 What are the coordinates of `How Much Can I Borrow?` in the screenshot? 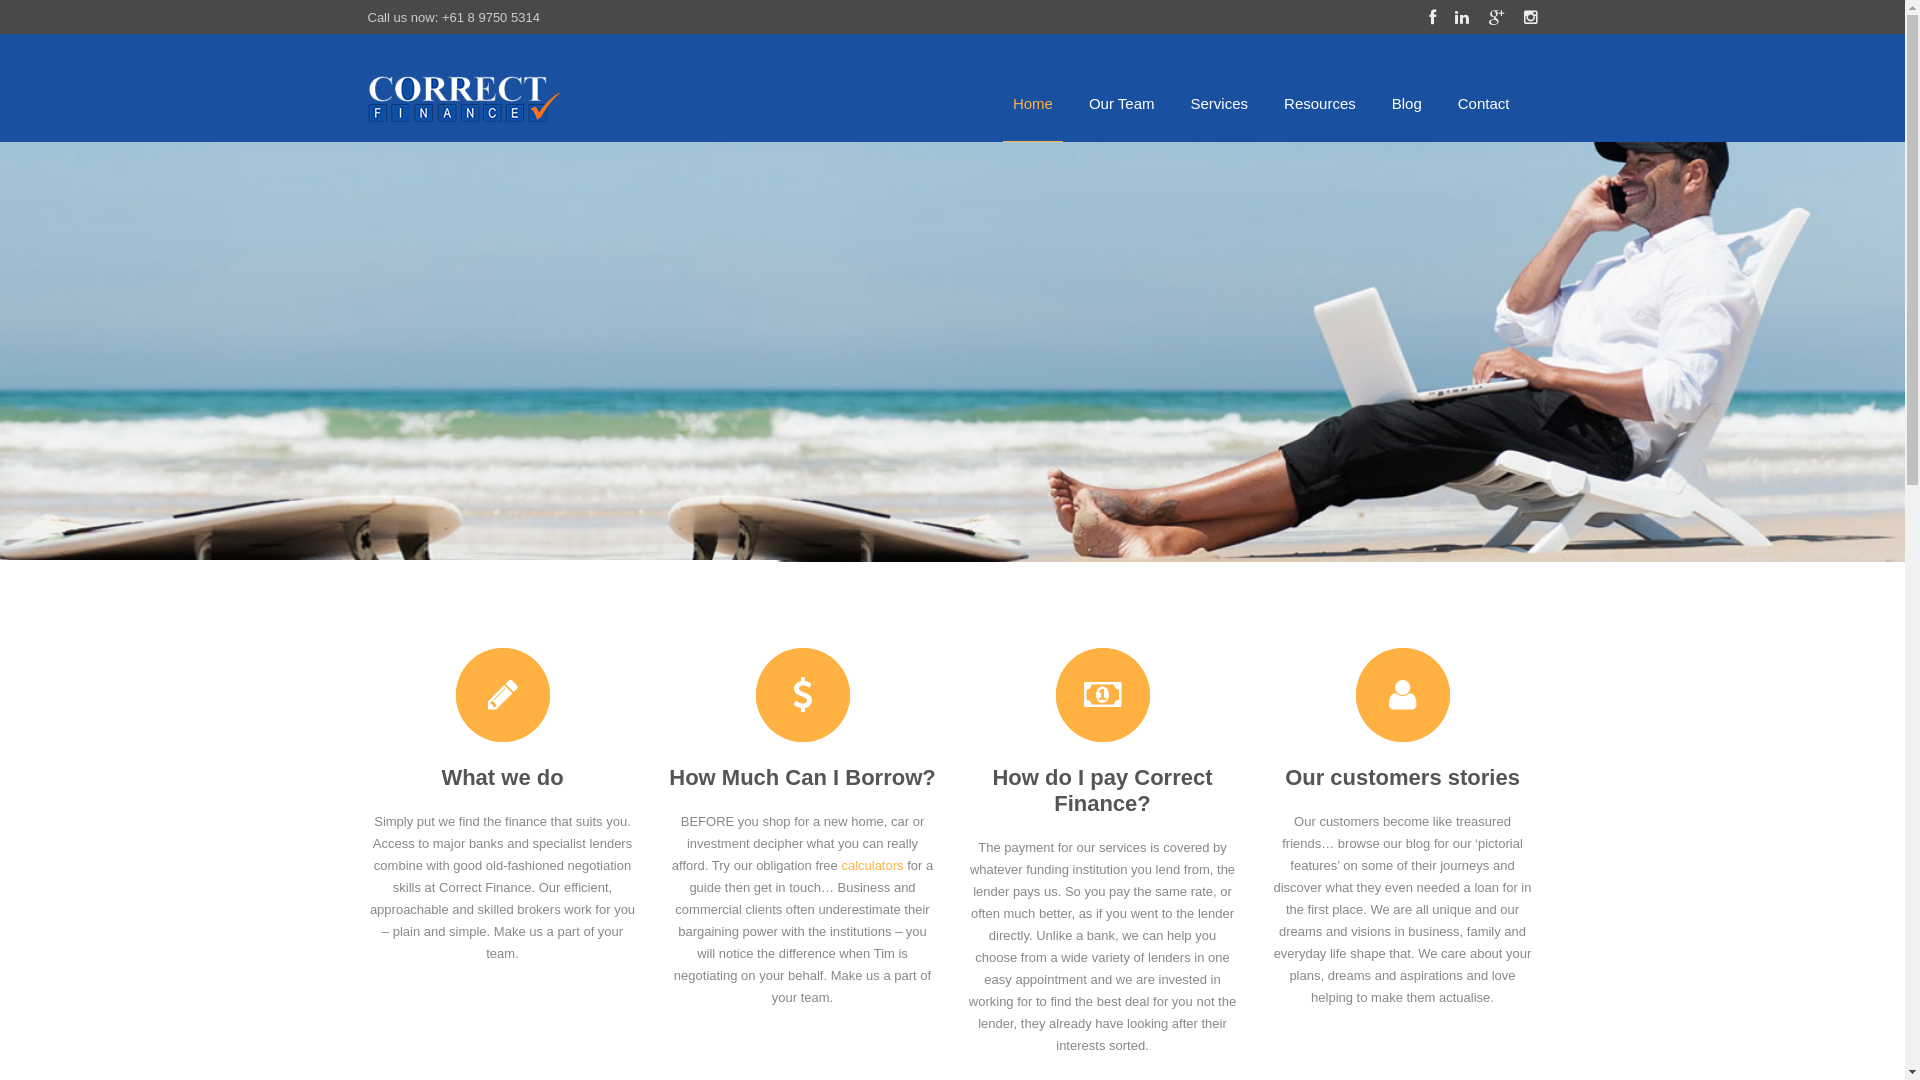 It's located at (803, 778).